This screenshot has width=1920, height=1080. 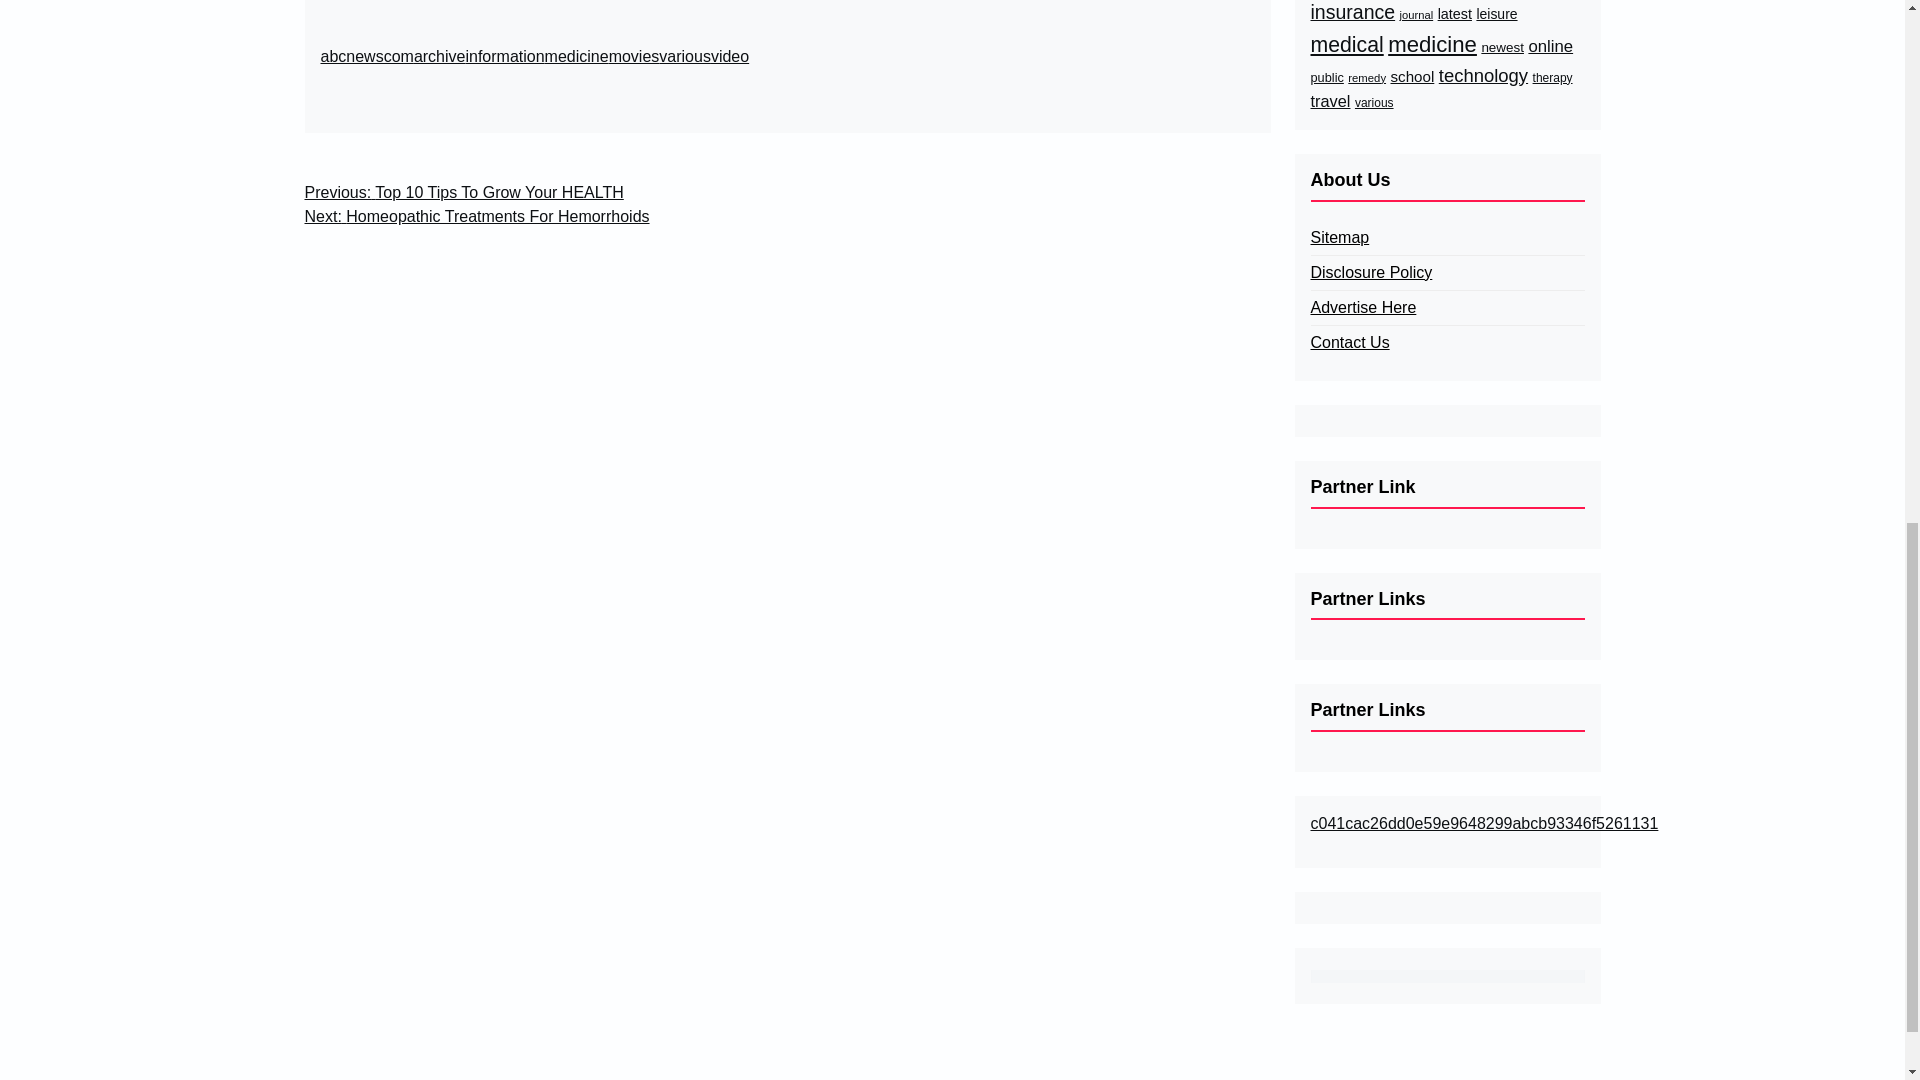 What do you see at coordinates (729, 57) in the screenshot?
I see `video` at bounding box center [729, 57].